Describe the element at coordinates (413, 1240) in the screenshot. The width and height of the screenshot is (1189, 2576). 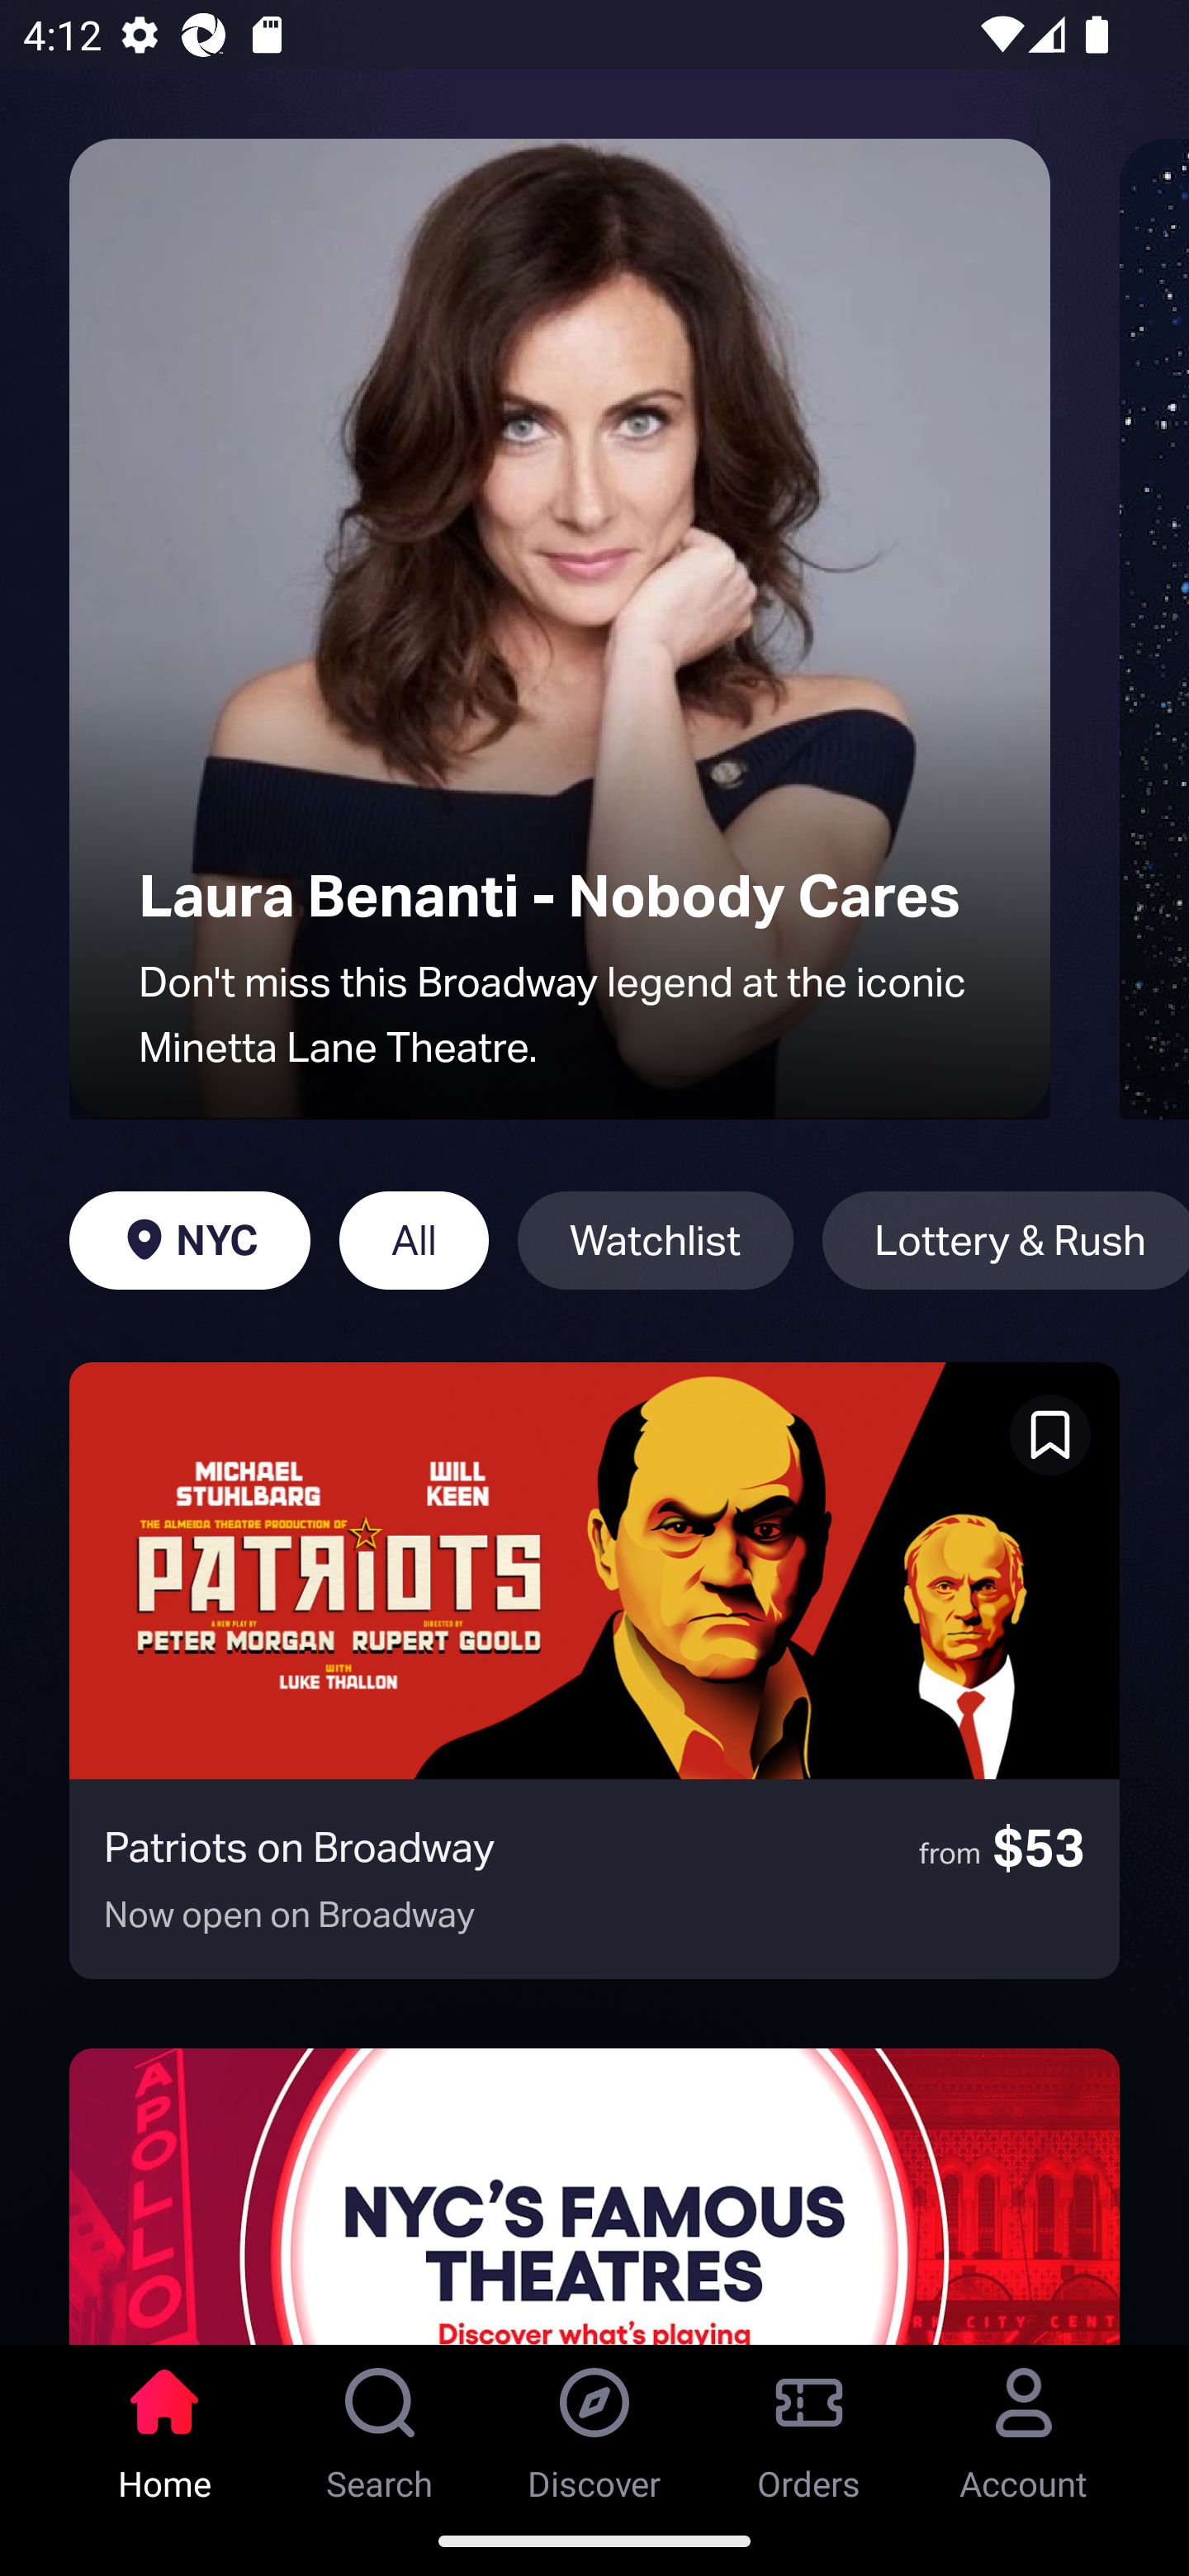
I see `All` at that location.